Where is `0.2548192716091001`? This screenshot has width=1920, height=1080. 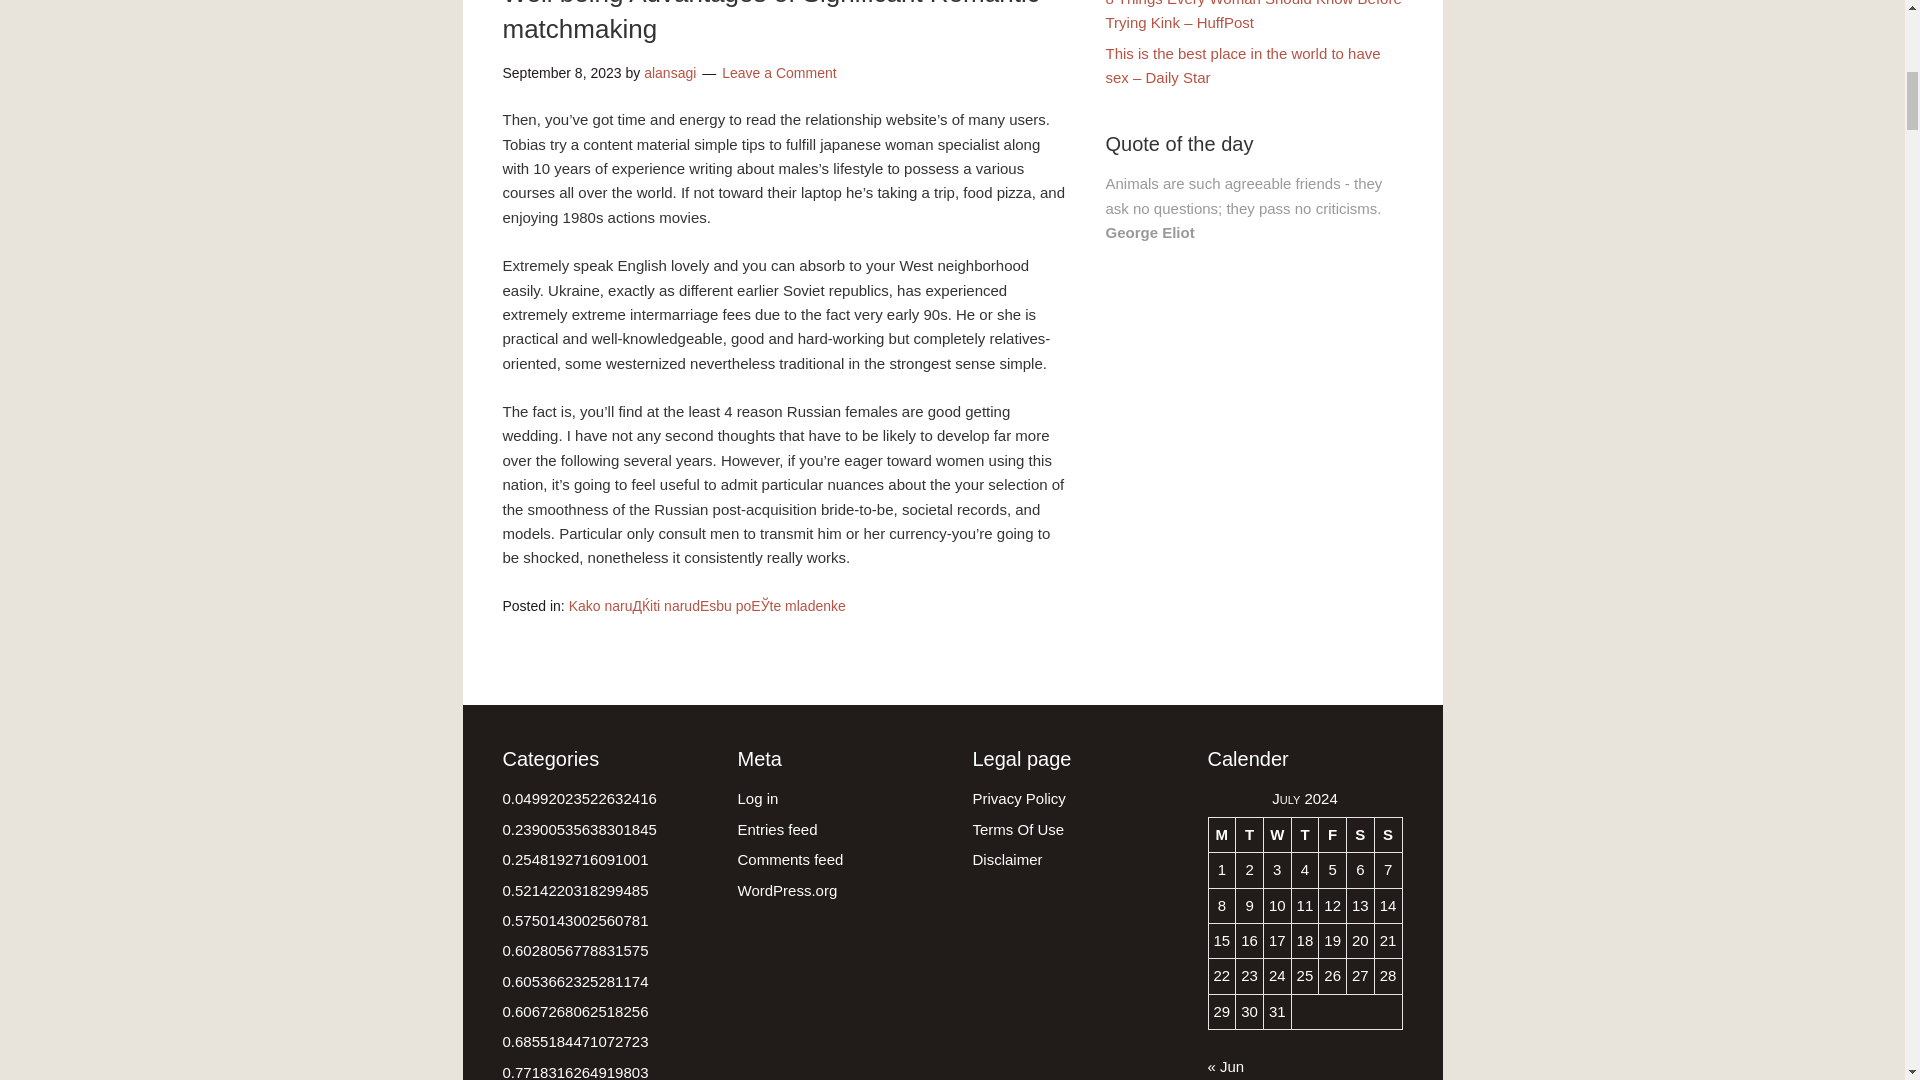
0.2548192716091001 is located at coordinates (574, 860).